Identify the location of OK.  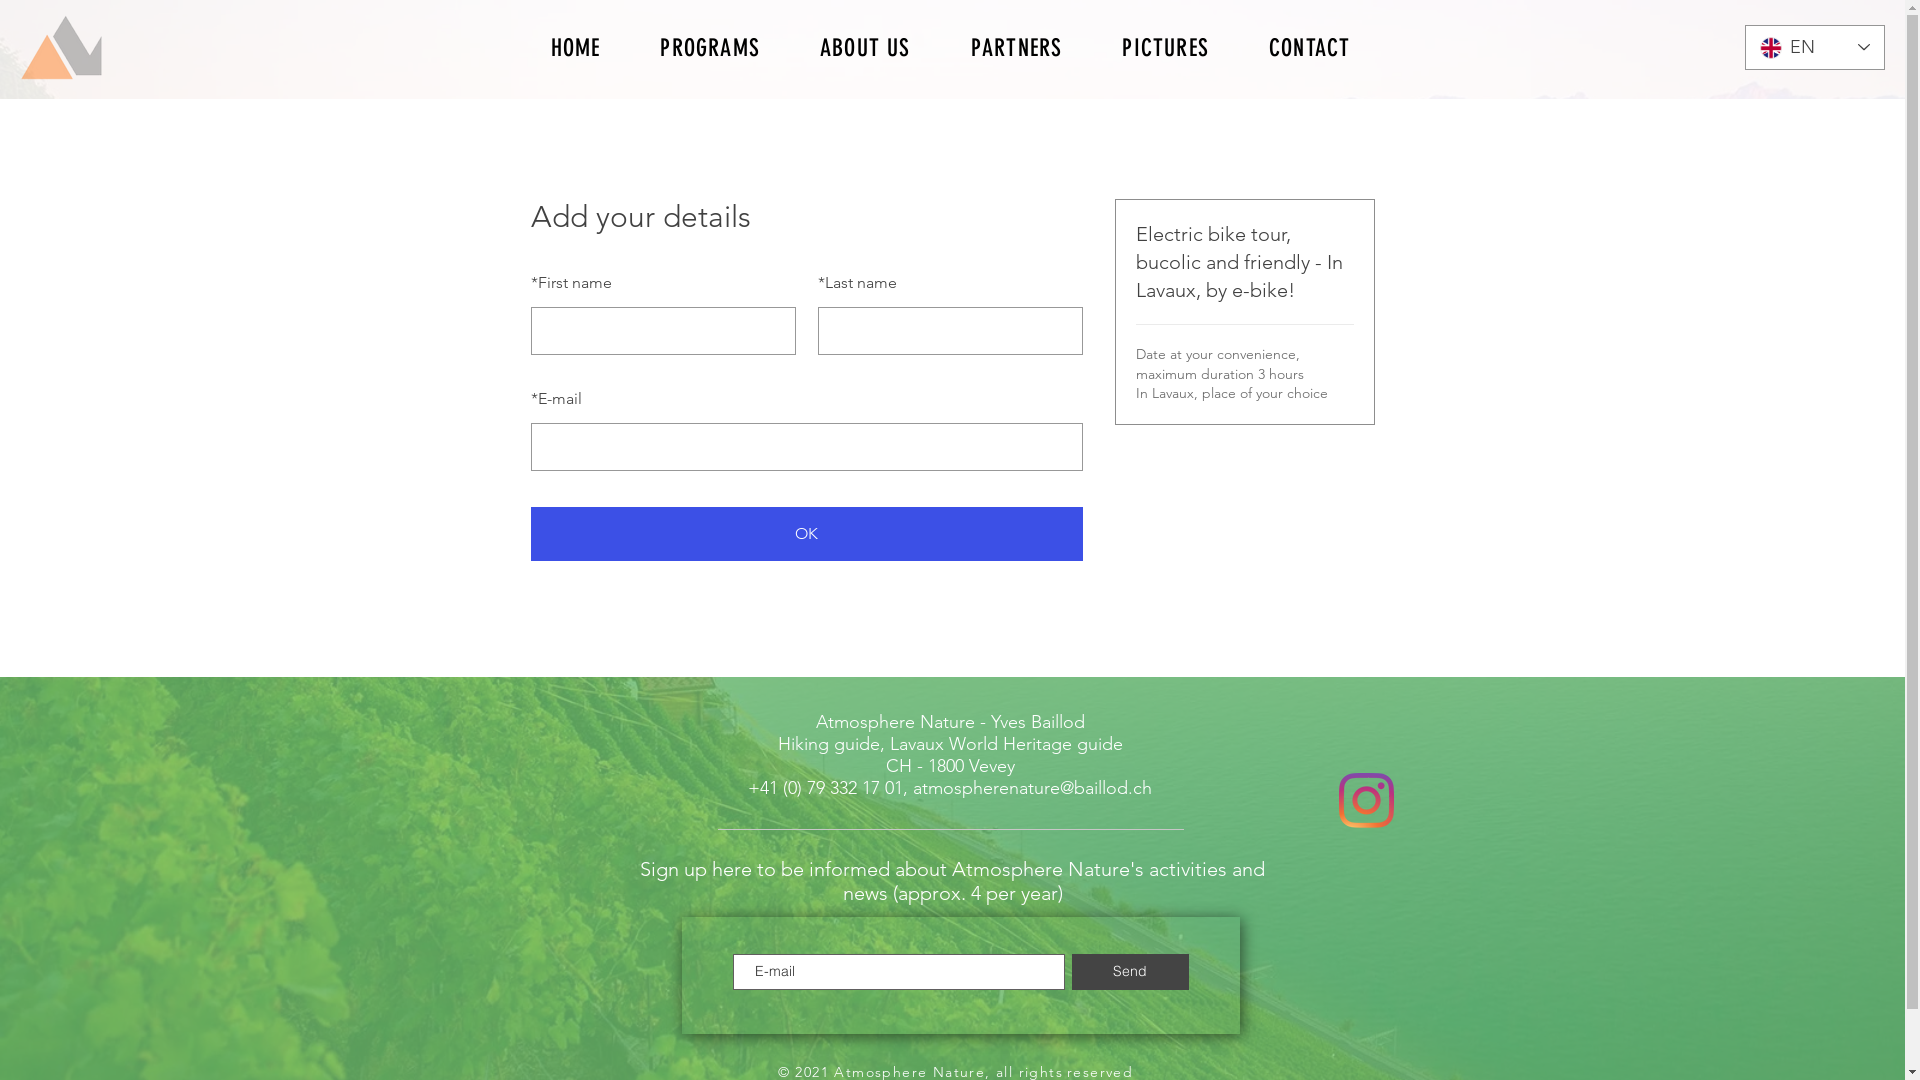
(806, 534).